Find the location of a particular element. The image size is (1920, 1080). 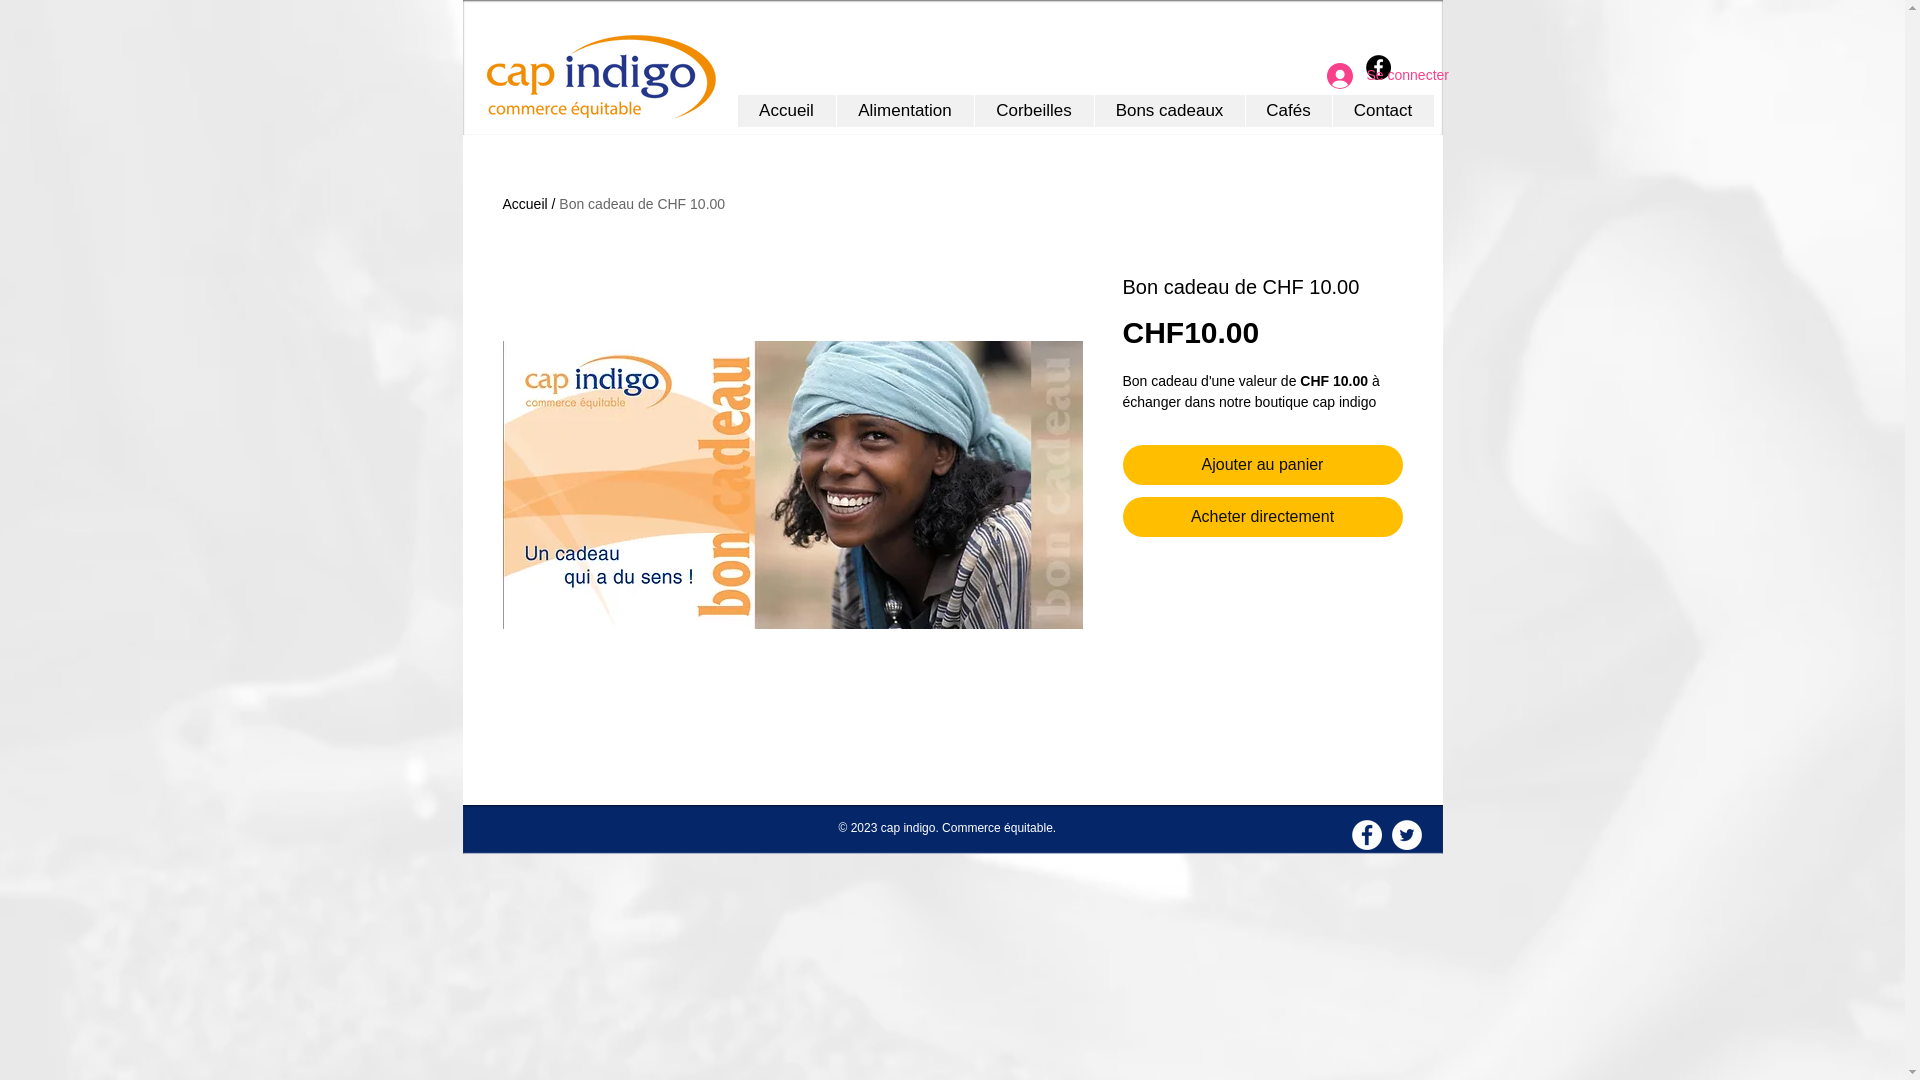

Corbeilles is located at coordinates (1034, 111).